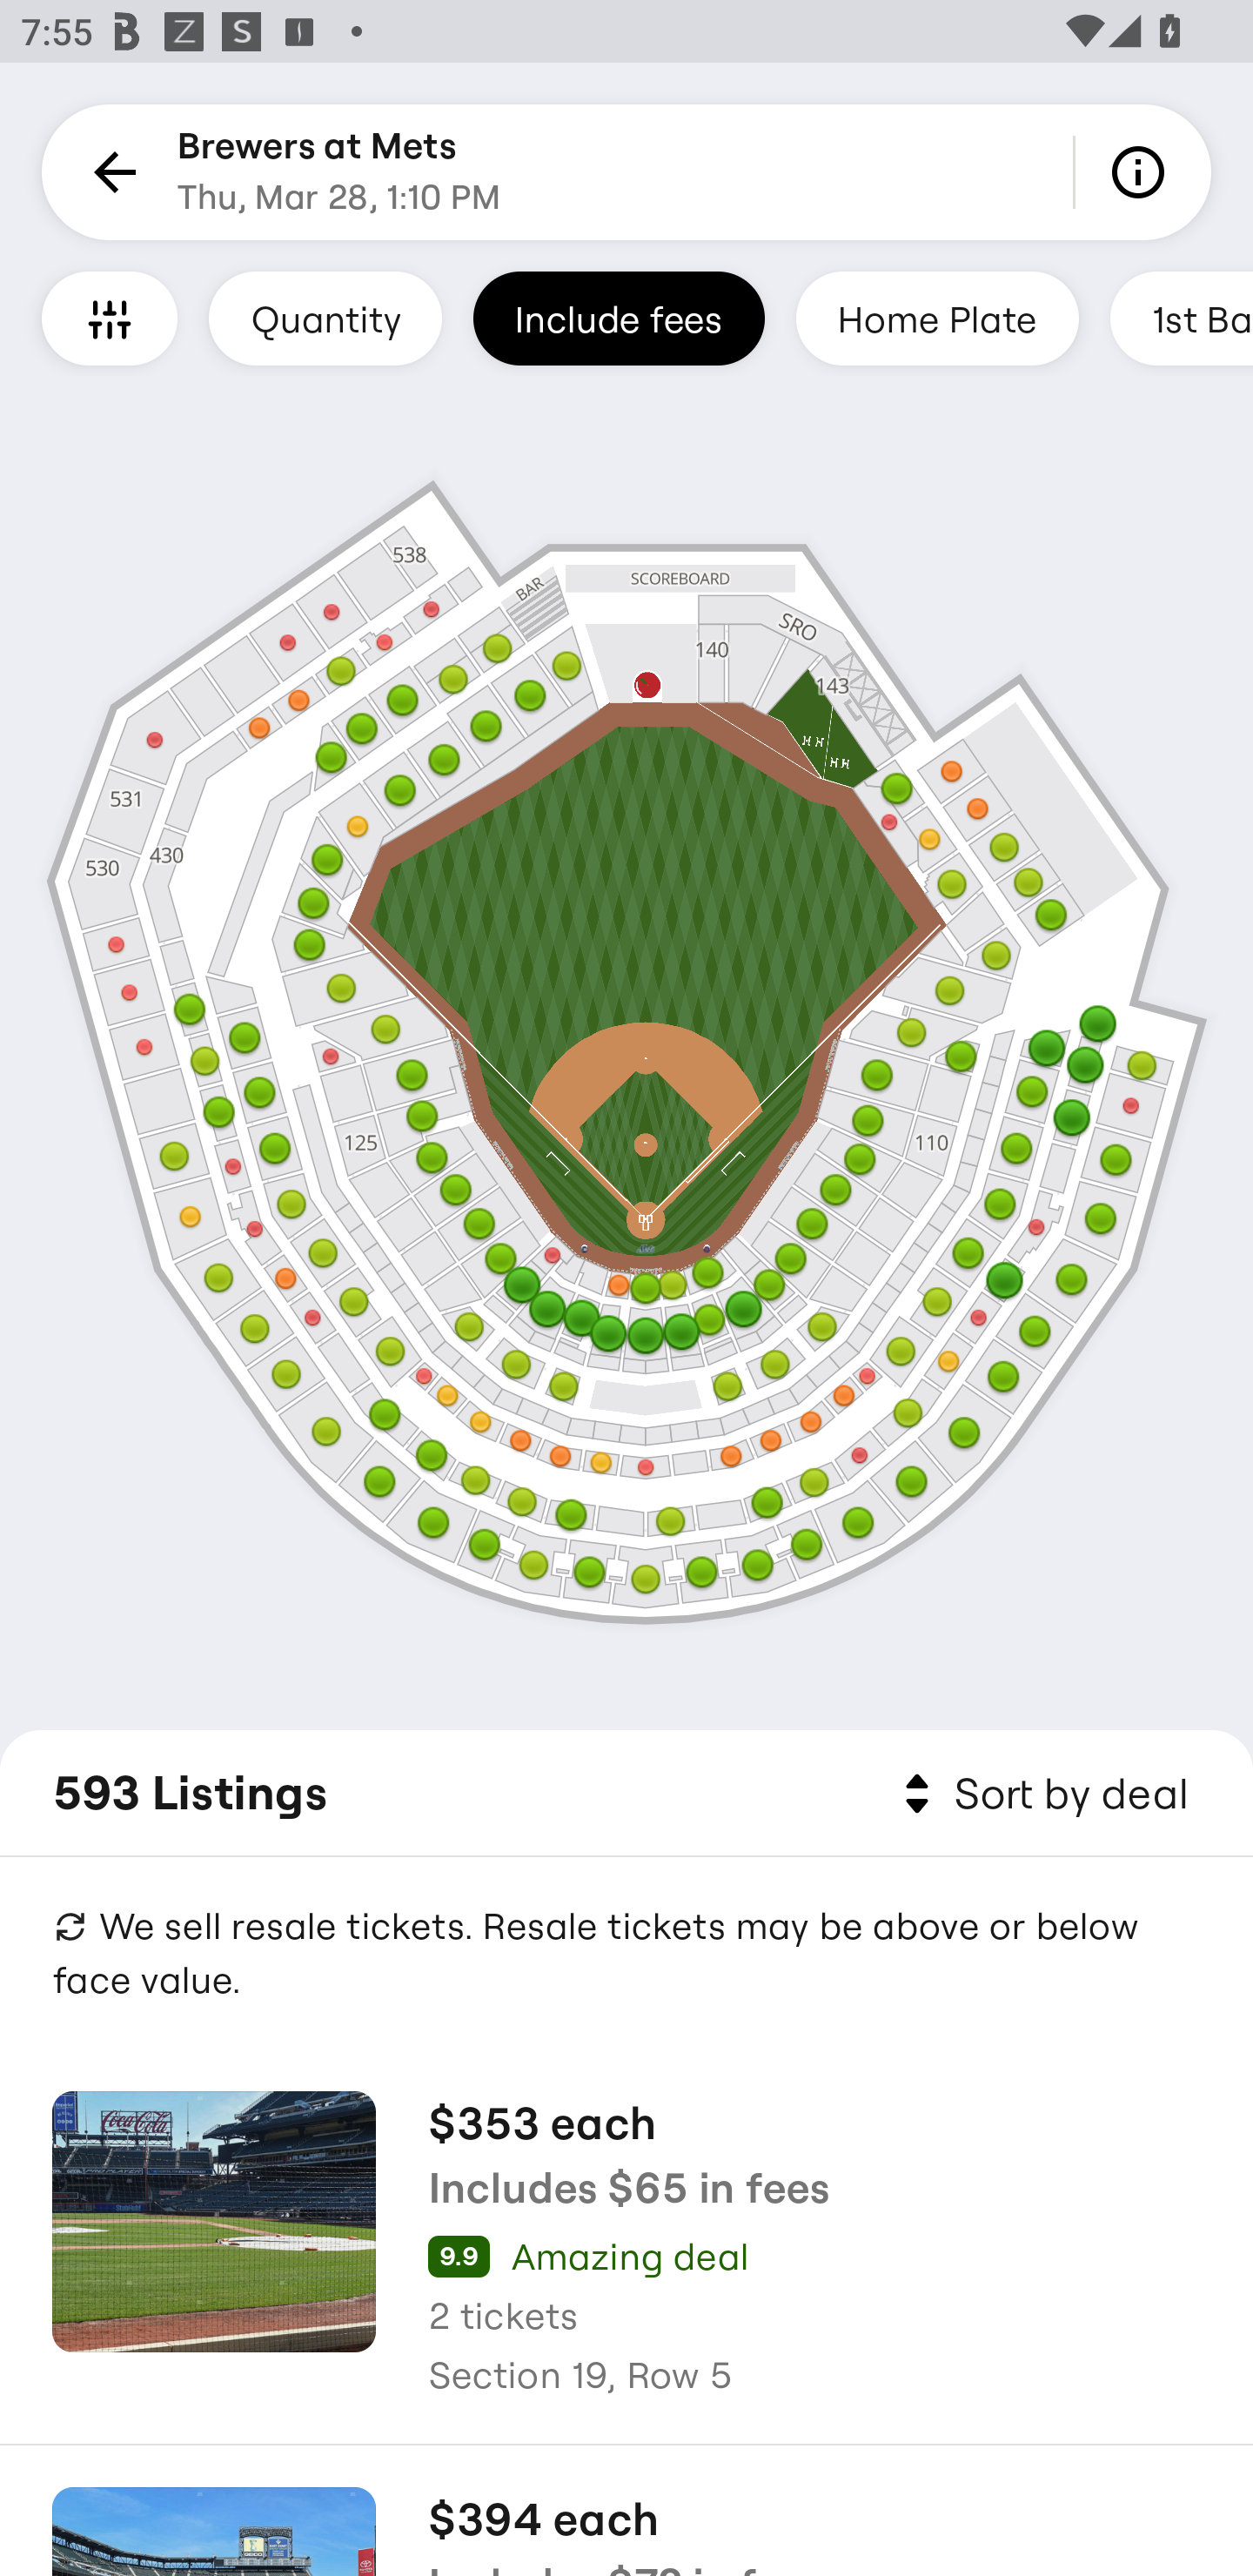 The image size is (1253, 2576). What do you see at coordinates (339, 172) in the screenshot?
I see `Brewers at Mets Thu, Mar 28, 1:10 PM` at bounding box center [339, 172].